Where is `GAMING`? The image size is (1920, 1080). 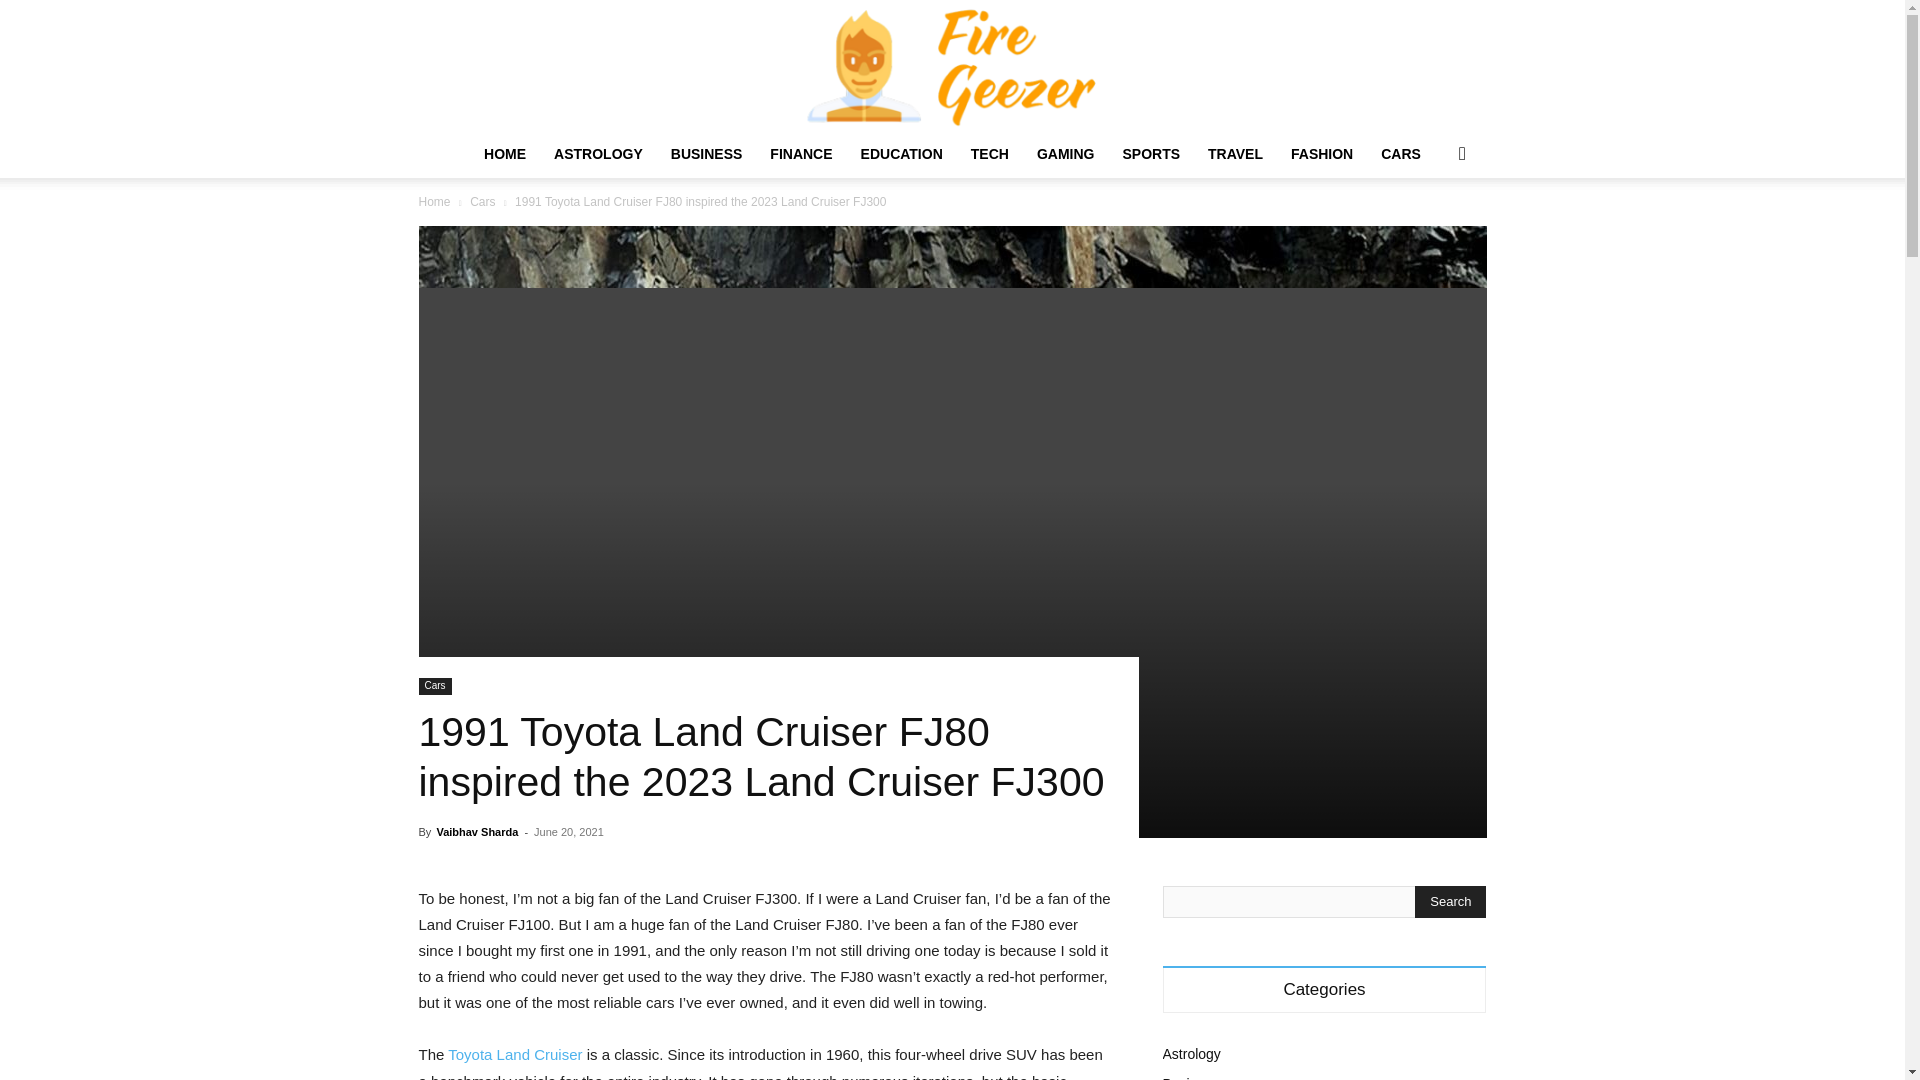 GAMING is located at coordinates (1066, 154).